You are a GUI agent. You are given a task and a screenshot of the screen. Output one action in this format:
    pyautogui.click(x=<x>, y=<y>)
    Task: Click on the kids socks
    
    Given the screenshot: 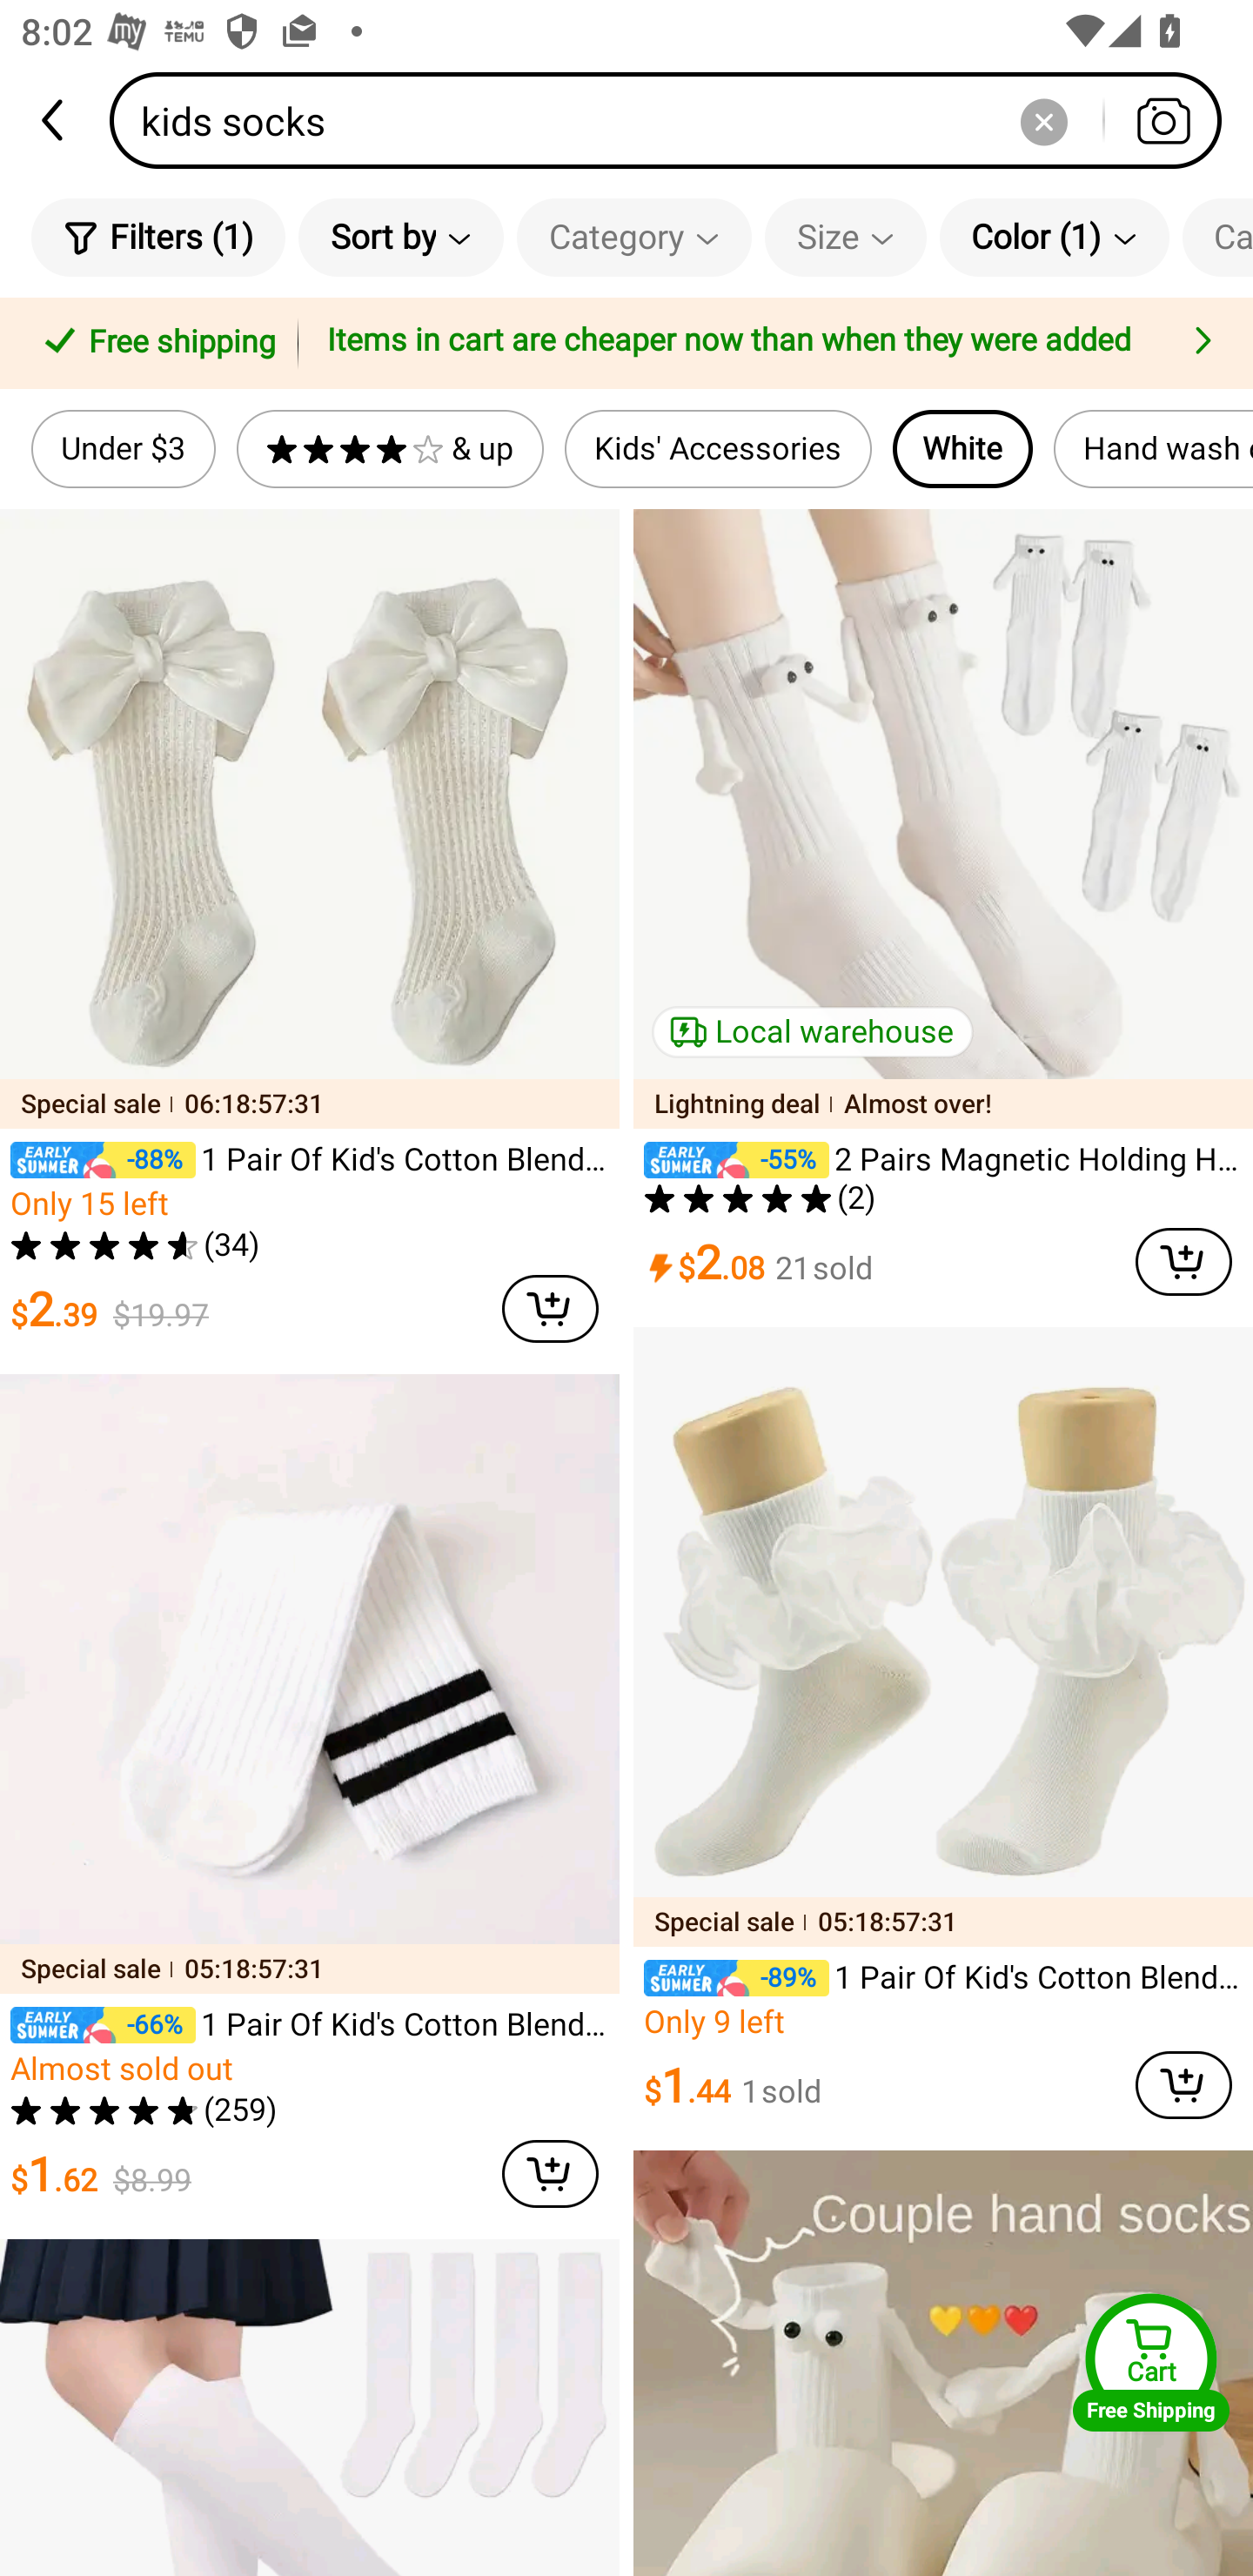 What is the action you would take?
    pyautogui.click(x=675, y=120)
    